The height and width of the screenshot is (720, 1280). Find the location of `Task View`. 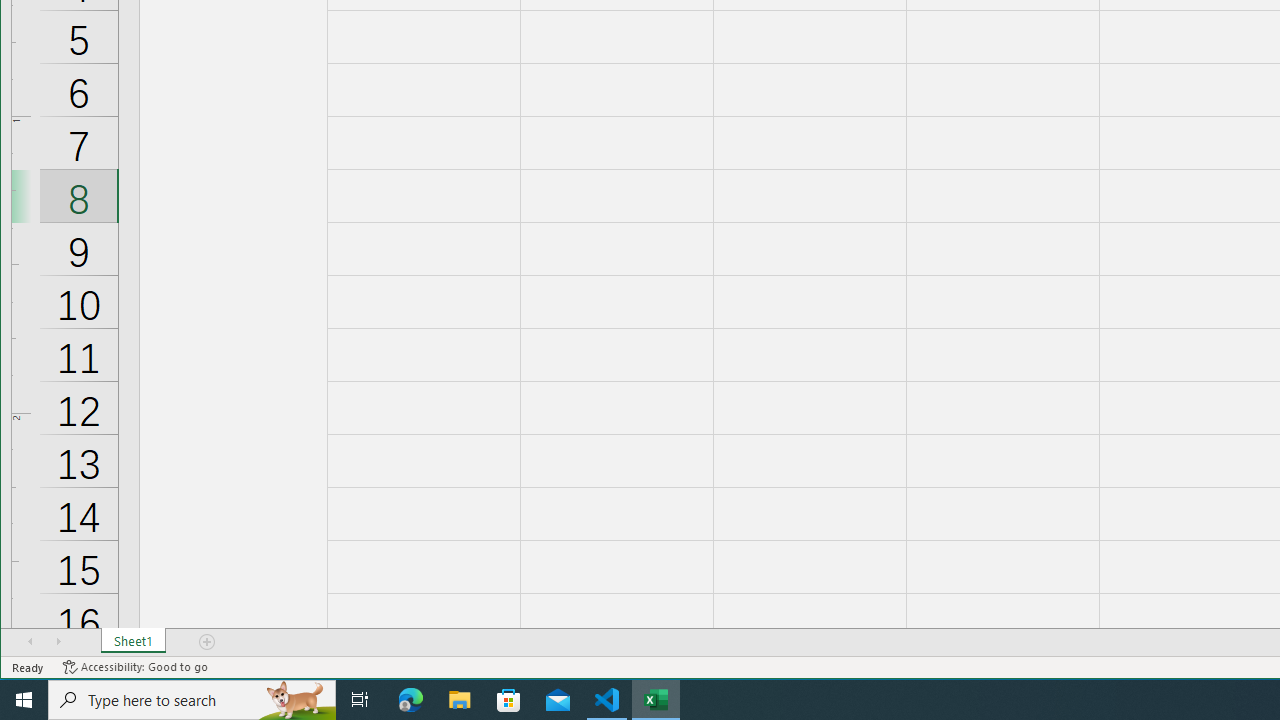

Task View is located at coordinates (360, 700).